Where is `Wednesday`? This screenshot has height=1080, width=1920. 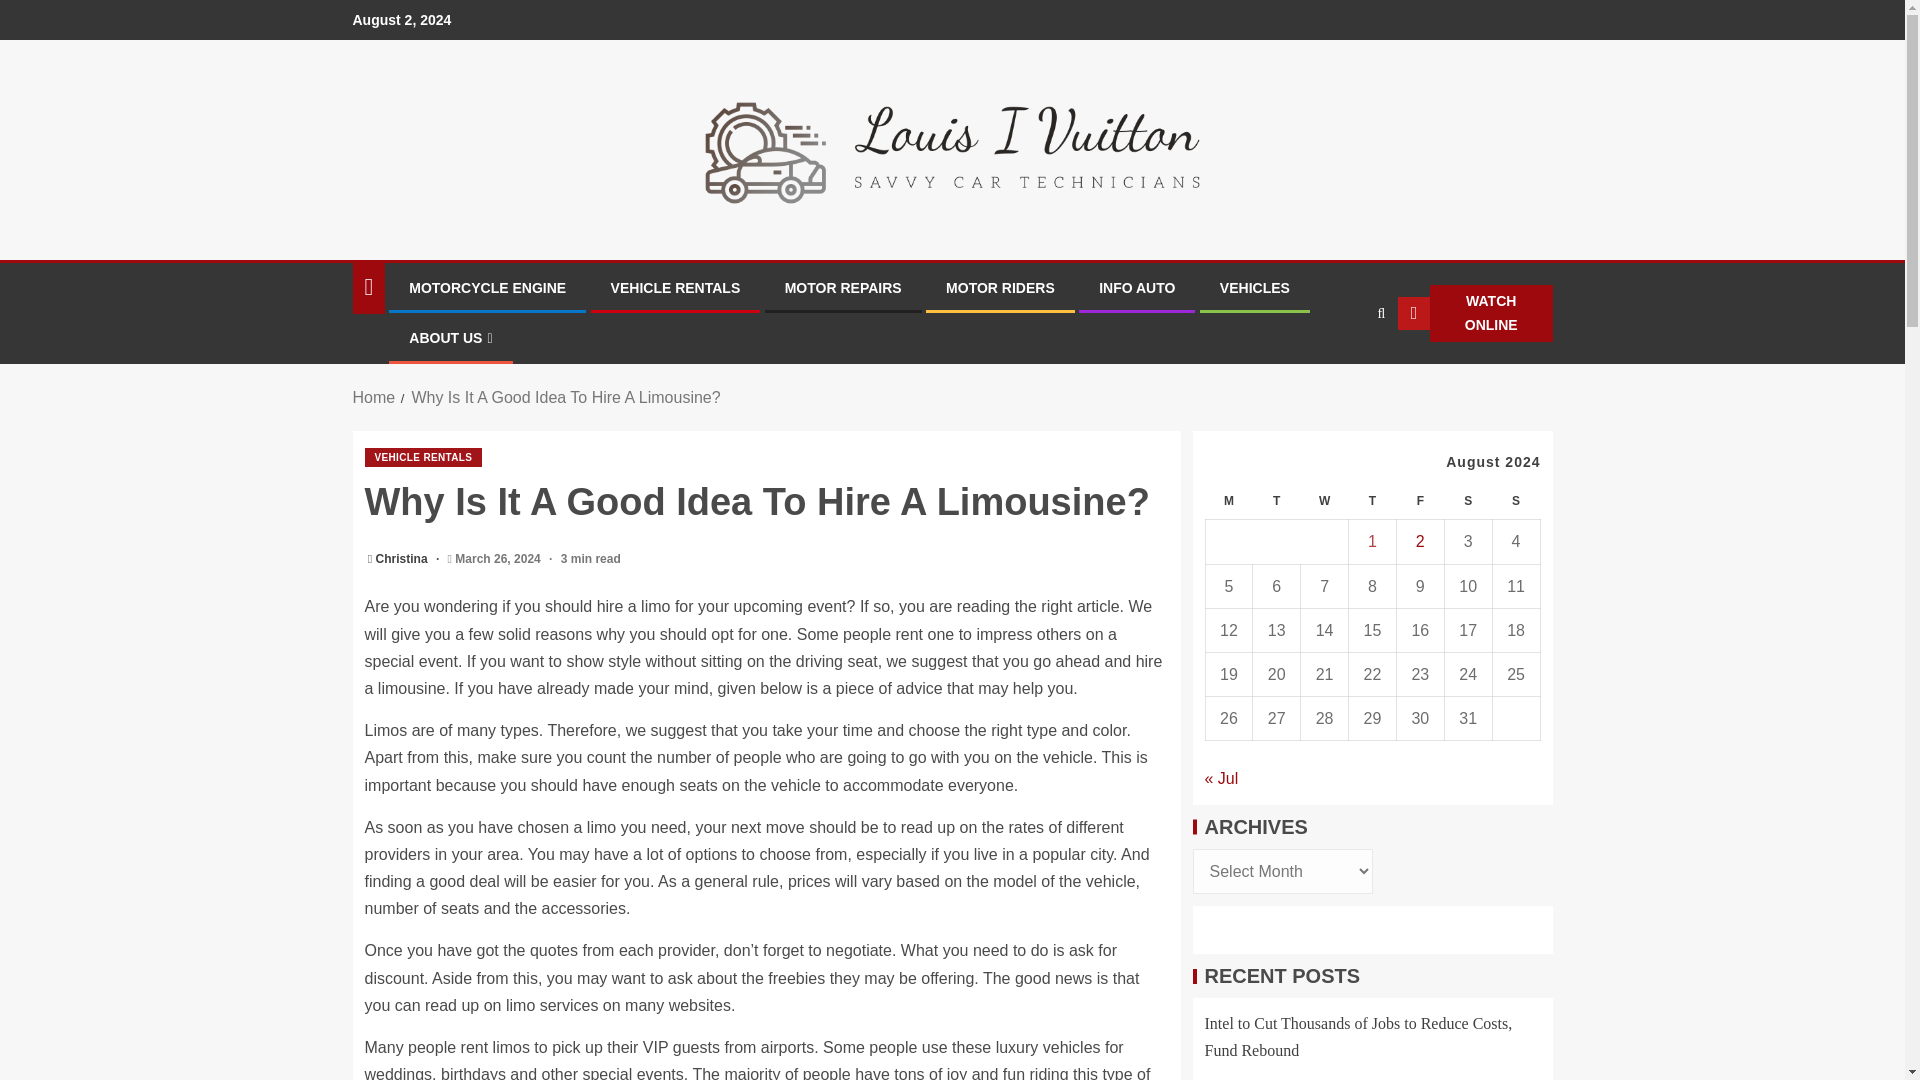 Wednesday is located at coordinates (1325, 500).